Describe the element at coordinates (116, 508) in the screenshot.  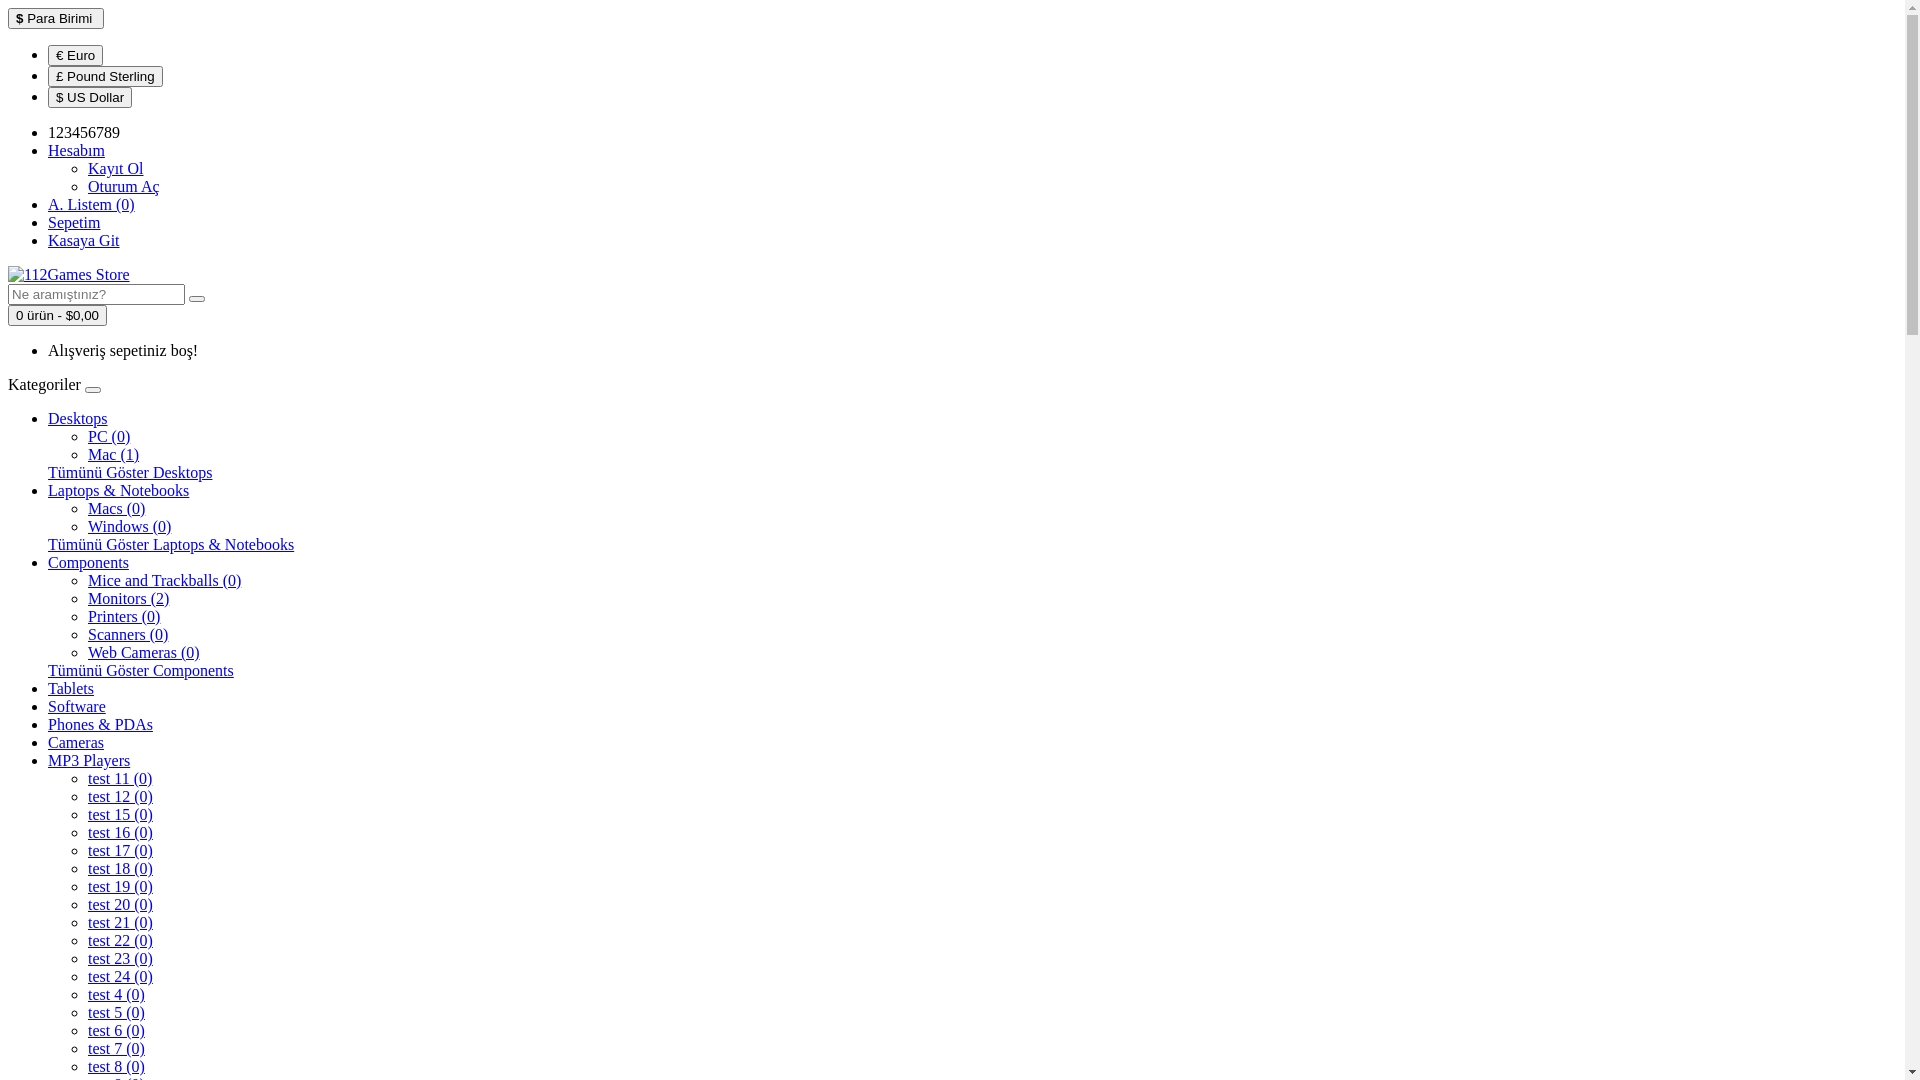
I see `Macs (0)` at that location.